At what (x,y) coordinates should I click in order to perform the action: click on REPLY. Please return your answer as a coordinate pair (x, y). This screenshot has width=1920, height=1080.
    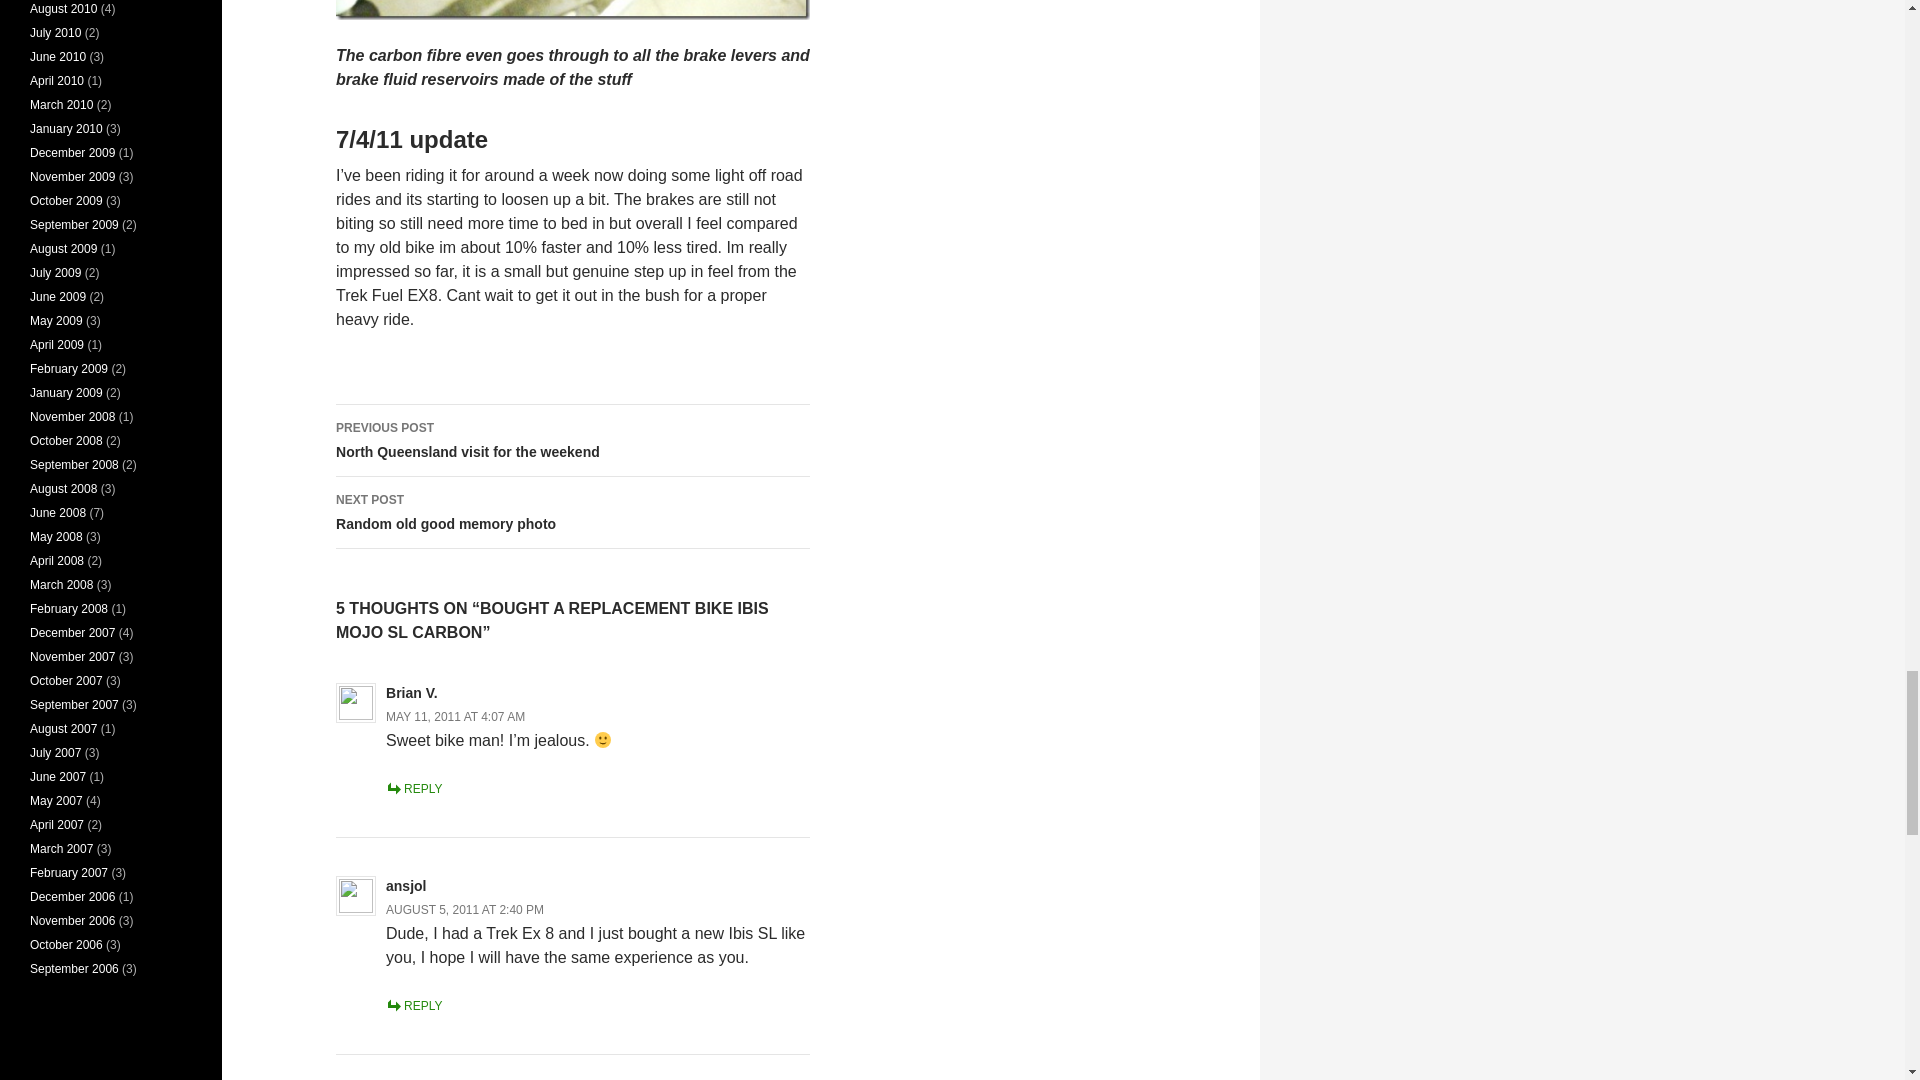
    Looking at the image, I should click on (573, 512).